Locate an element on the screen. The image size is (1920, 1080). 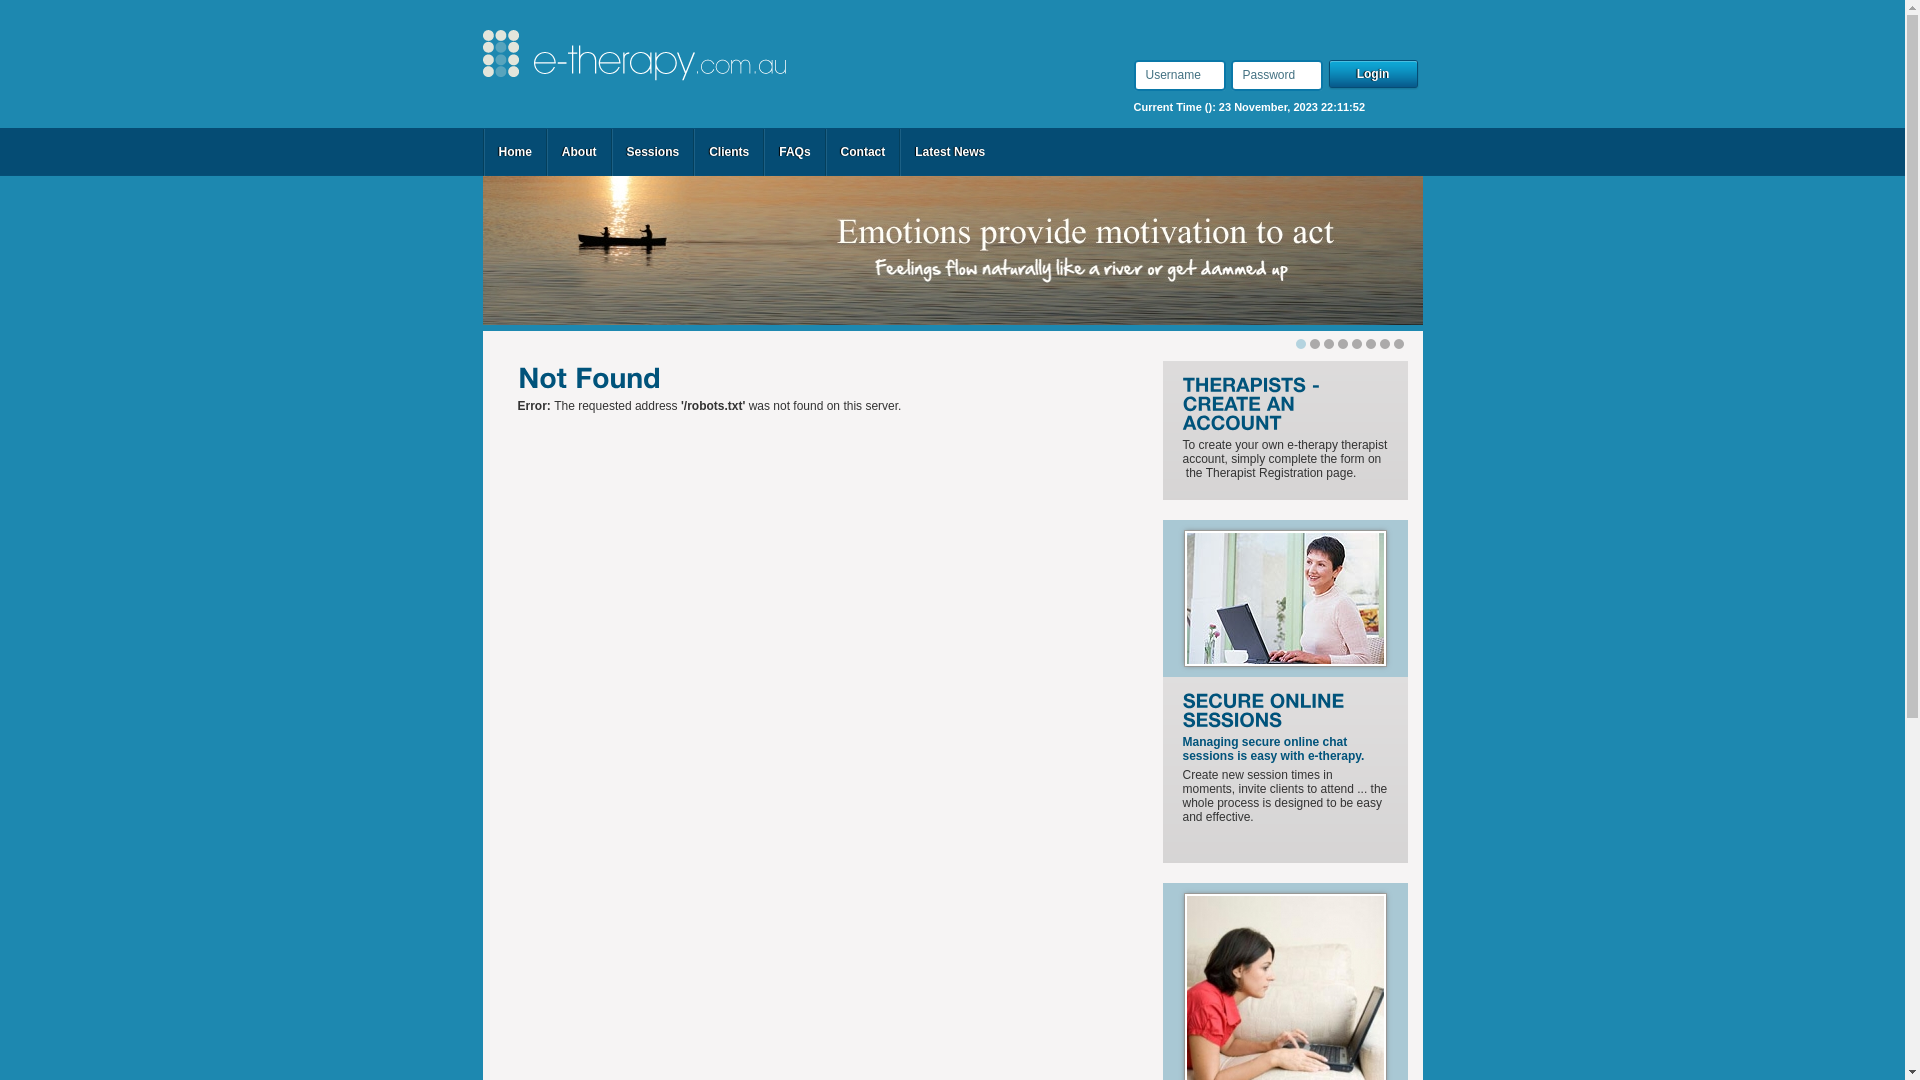
0 is located at coordinates (1301, 344).